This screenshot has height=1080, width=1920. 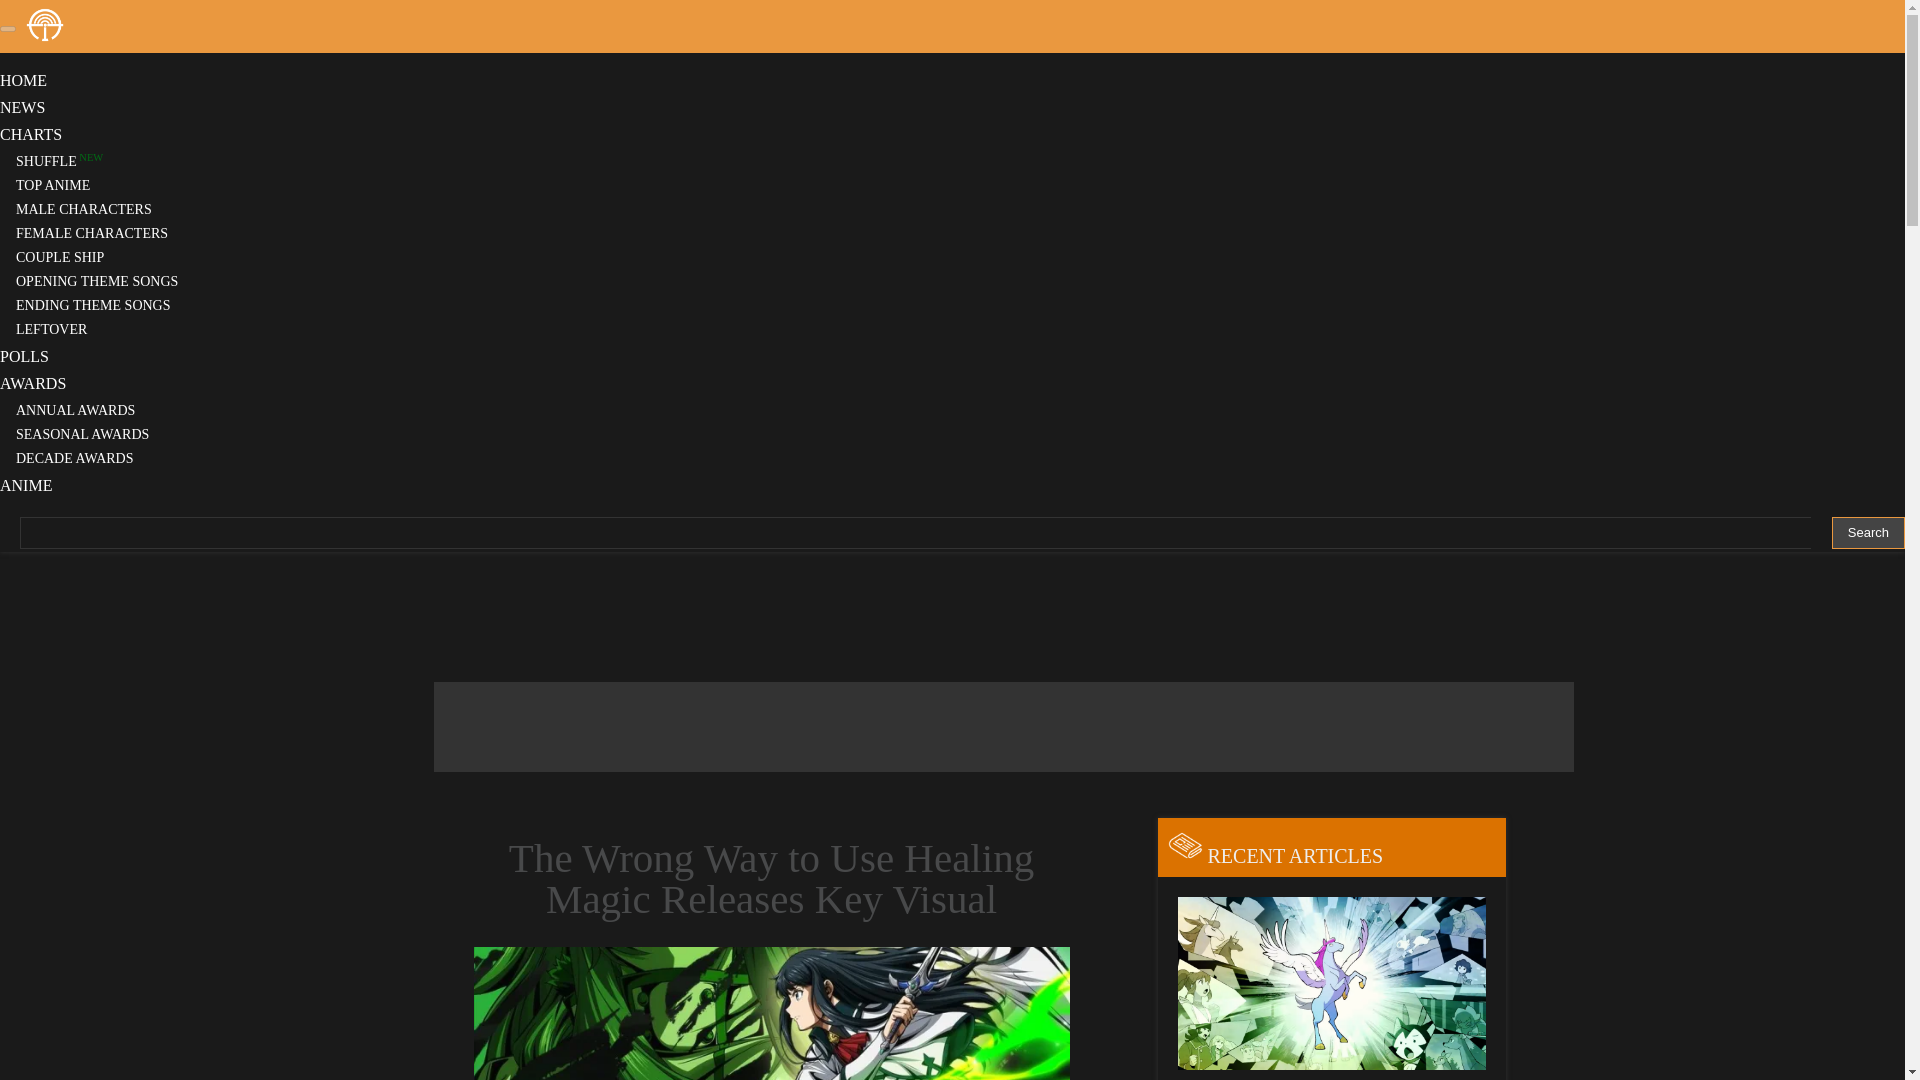 I want to click on SEASONAL AWARDS, so click(x=82, y=434).